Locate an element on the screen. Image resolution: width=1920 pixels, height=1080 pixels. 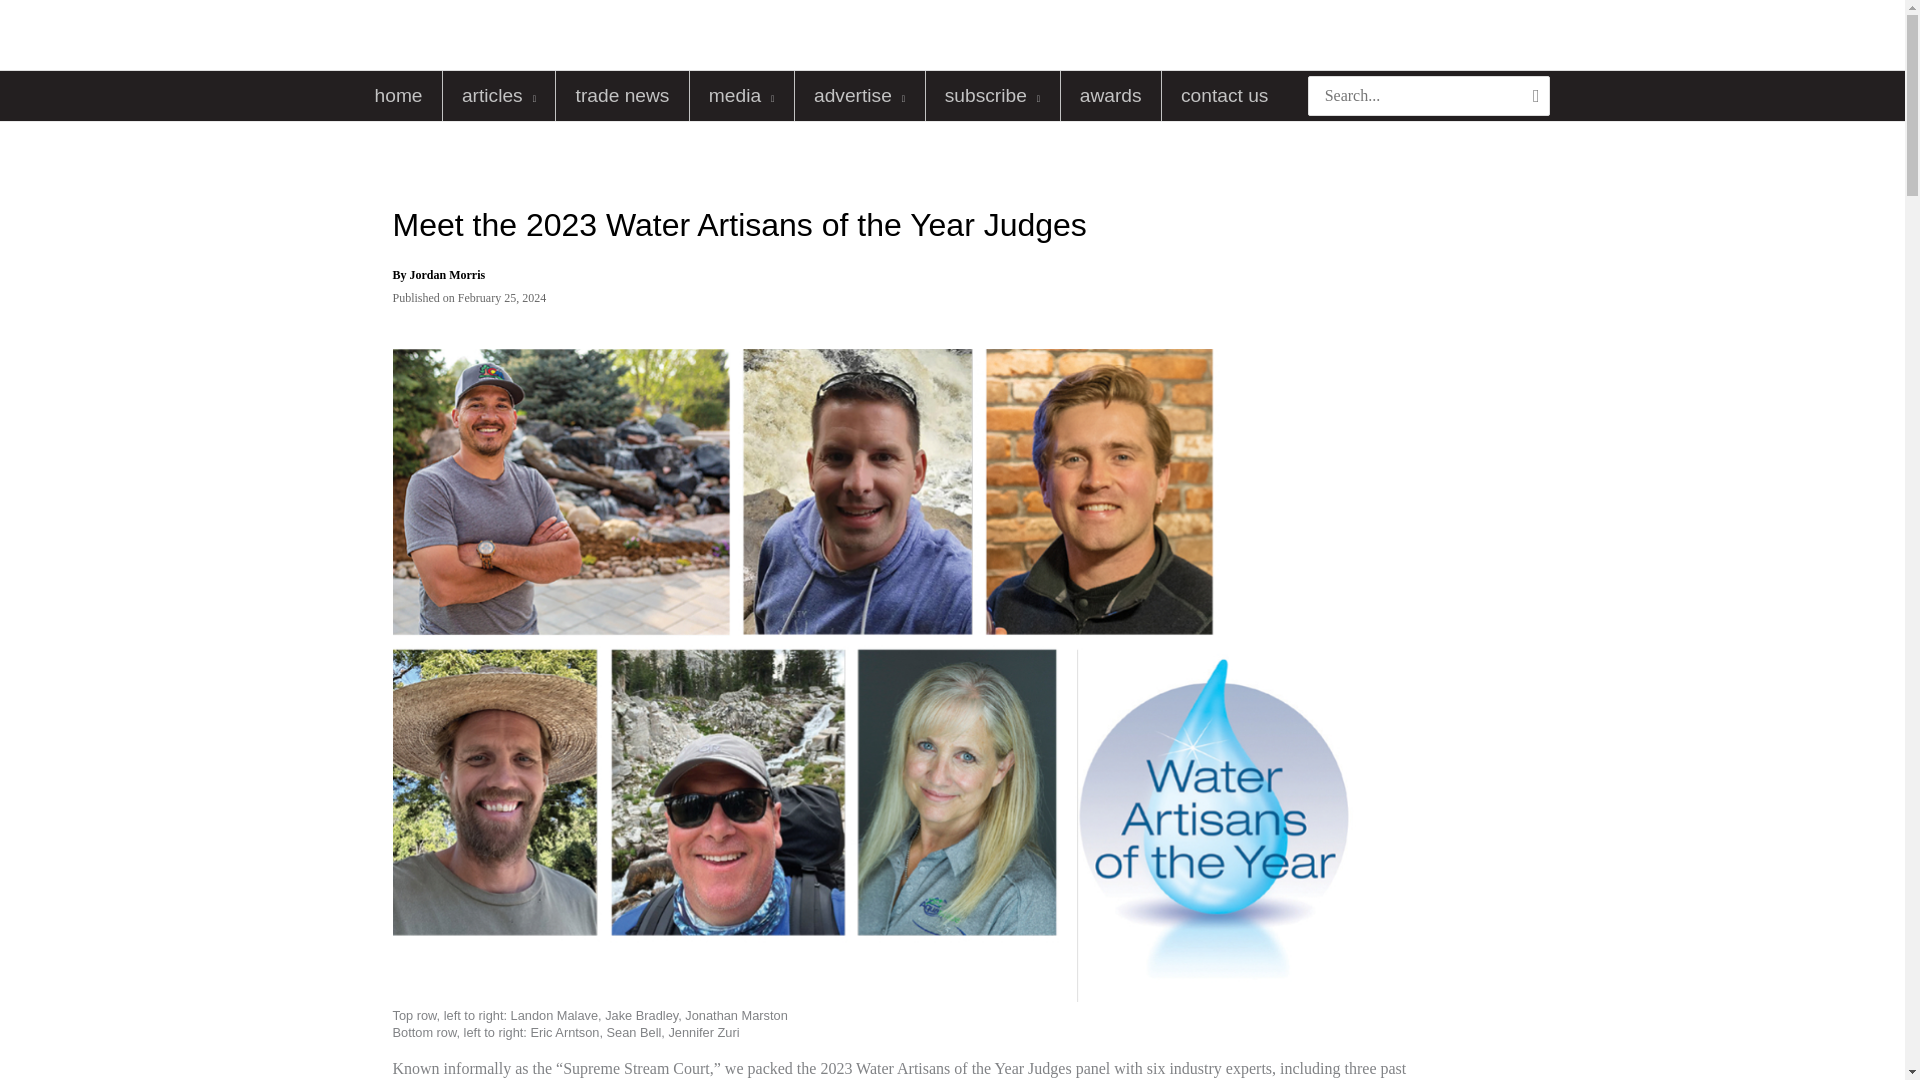
contact us is located at coordinates (1224, 96).